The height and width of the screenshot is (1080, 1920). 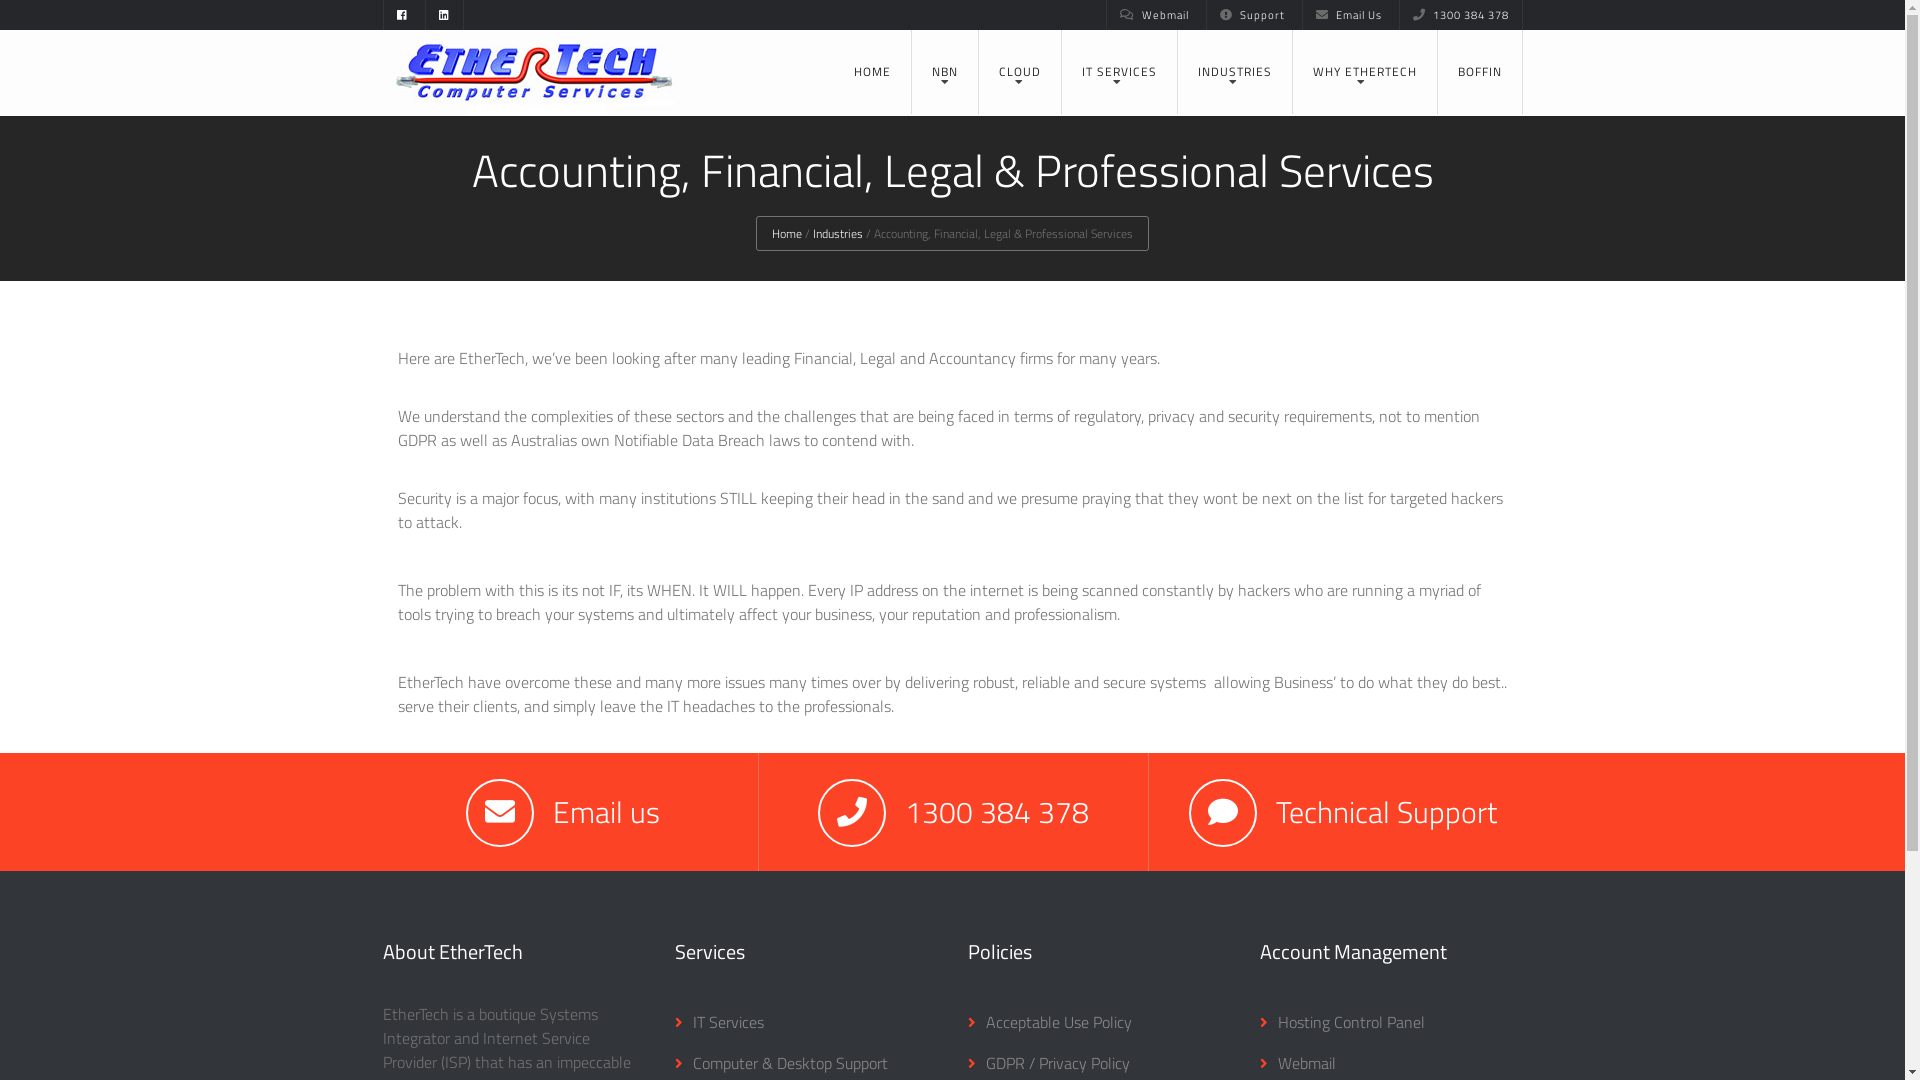 What do you see at coordinates (1386, 811) in the screenshot?
I see `Technical Support` at bounding box center [1386, 811].